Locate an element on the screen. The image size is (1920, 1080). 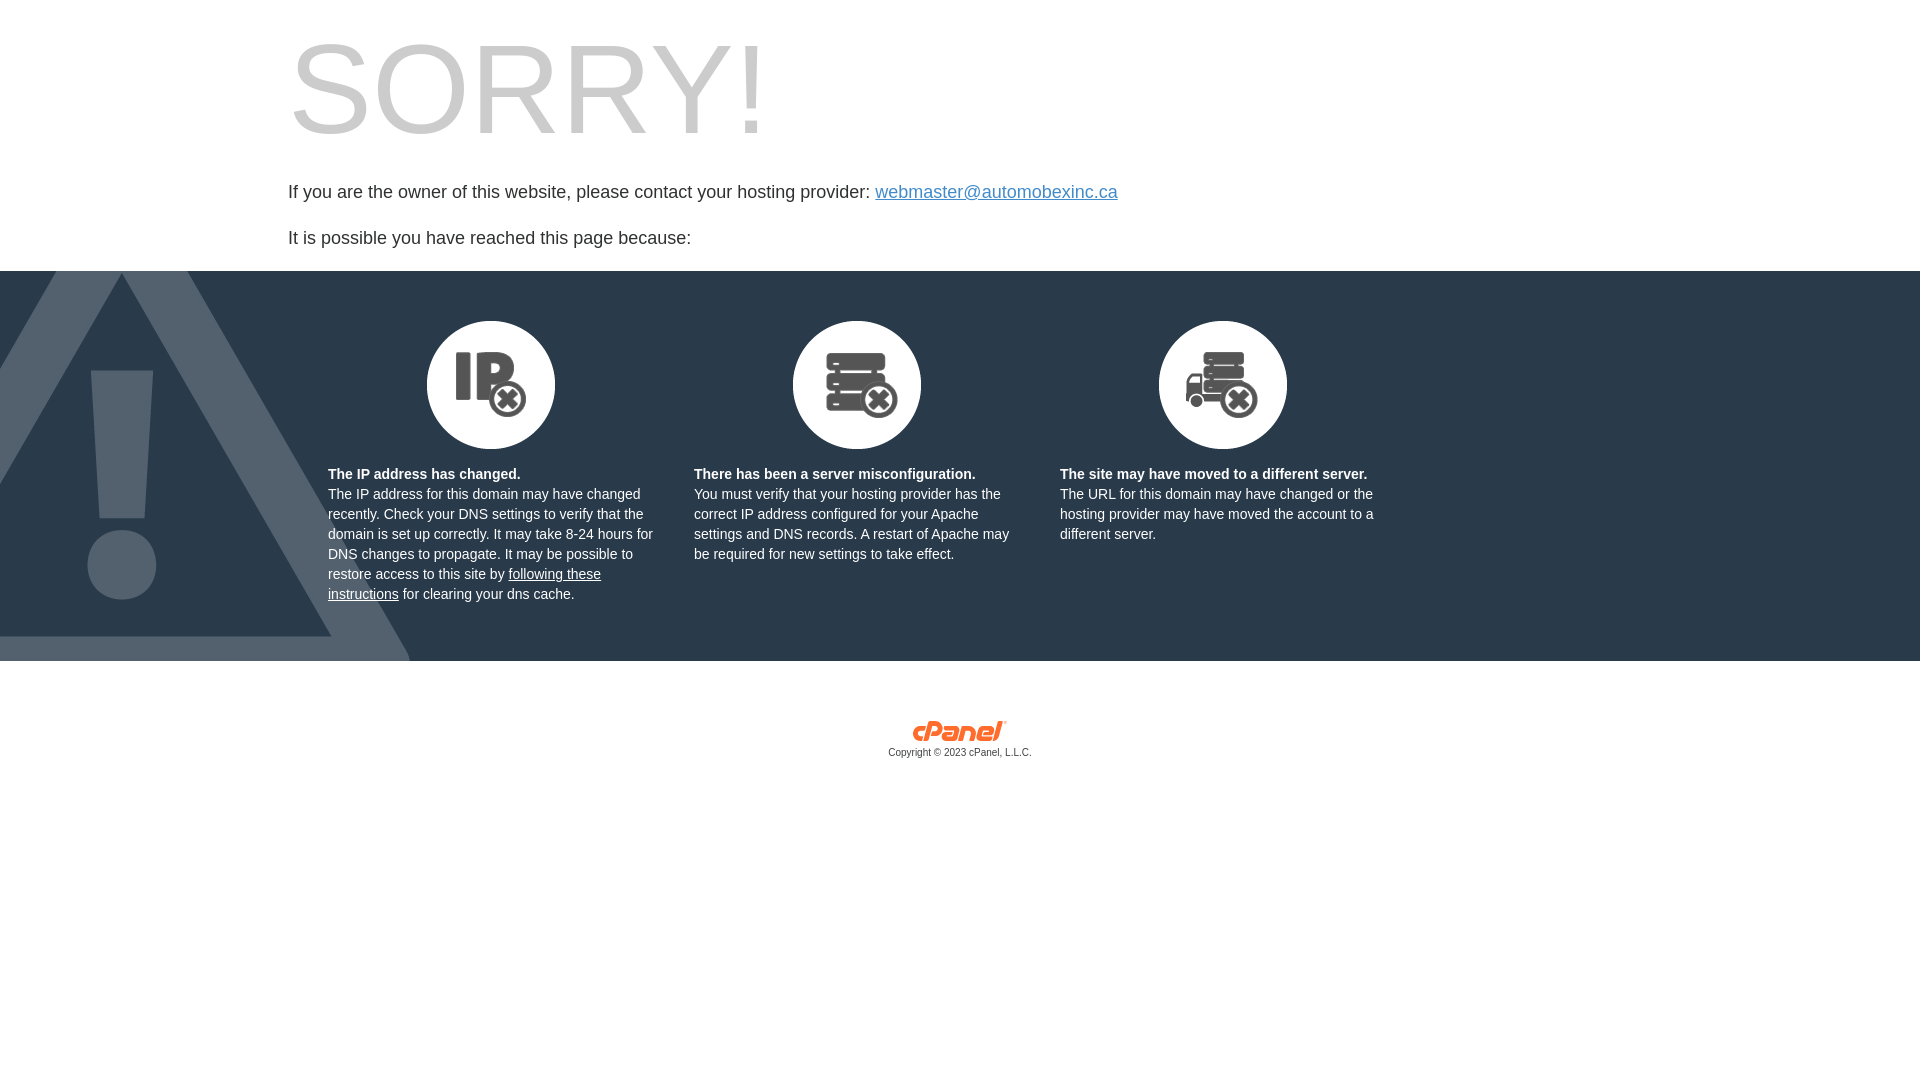
webmaster@automobexinc.ca is located at coordinates (996, 192).